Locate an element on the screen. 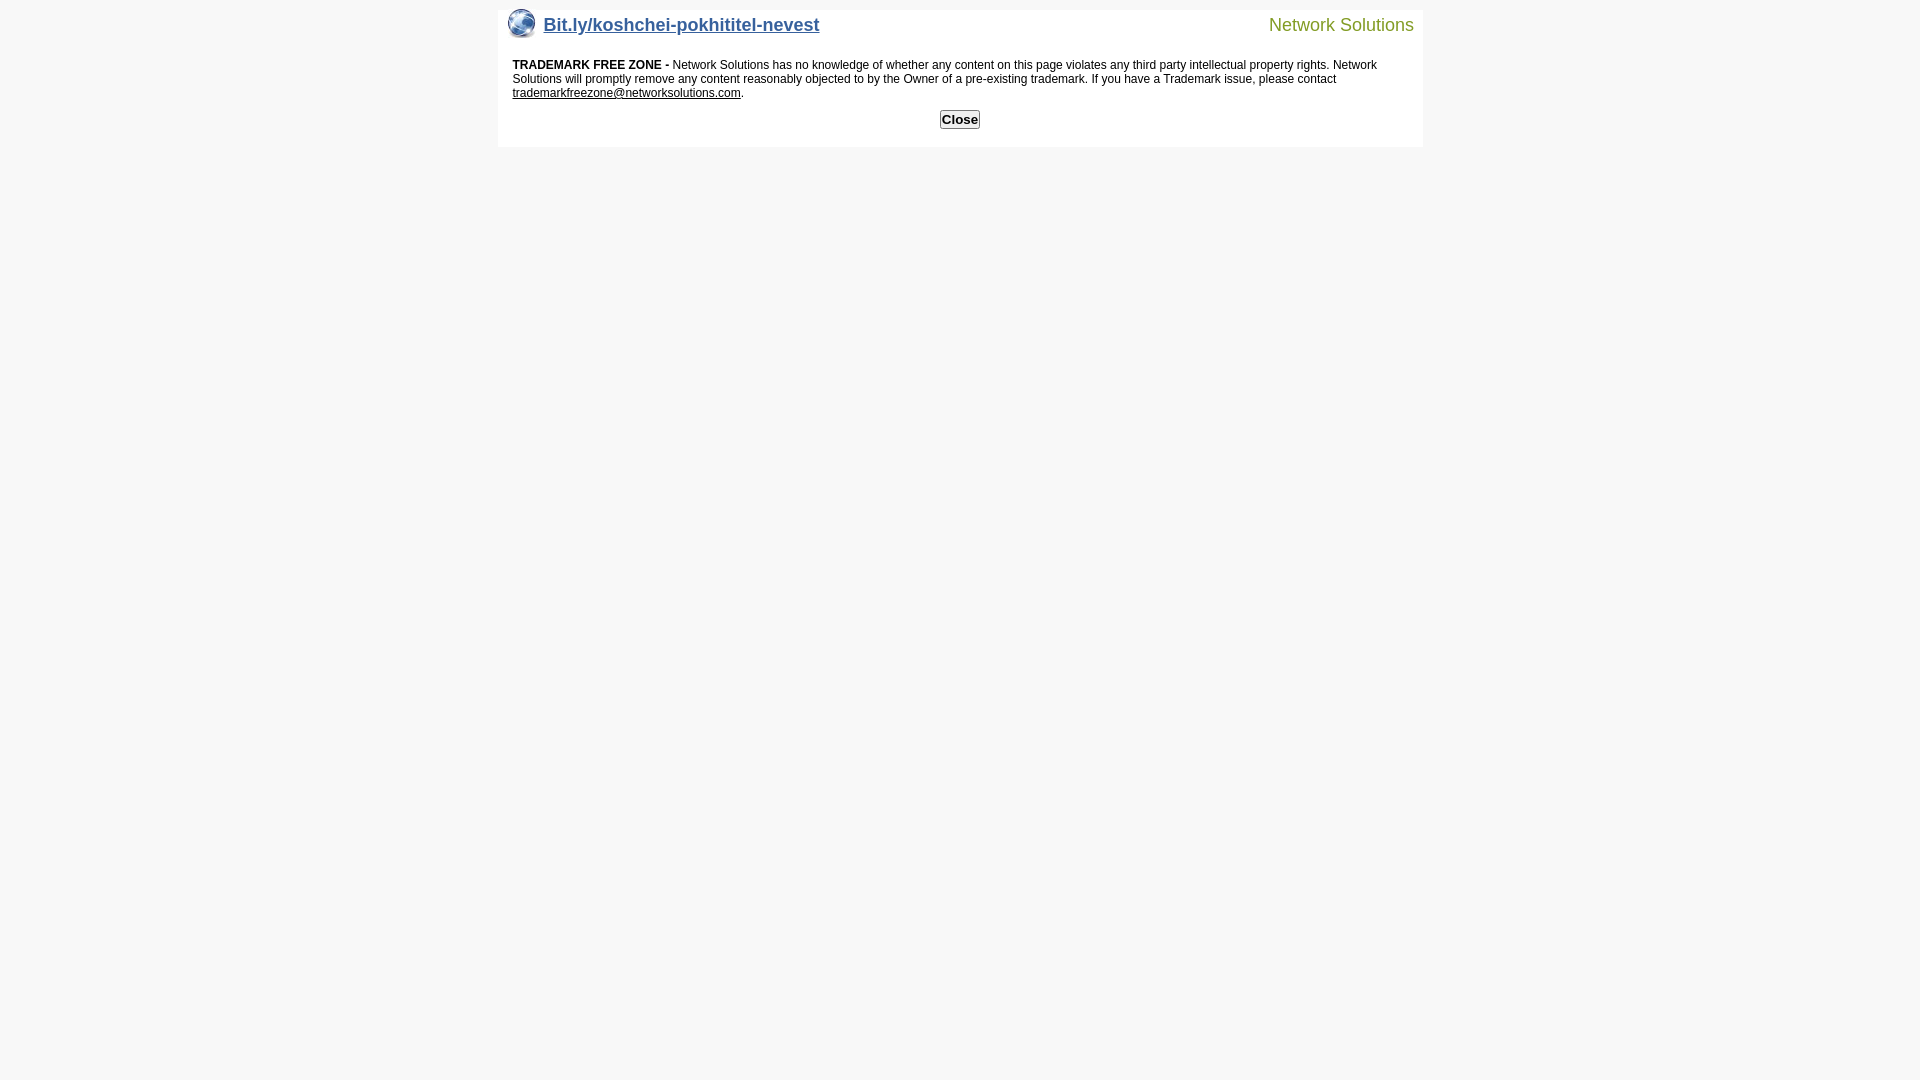  Close is located at coordinates (960, 120).